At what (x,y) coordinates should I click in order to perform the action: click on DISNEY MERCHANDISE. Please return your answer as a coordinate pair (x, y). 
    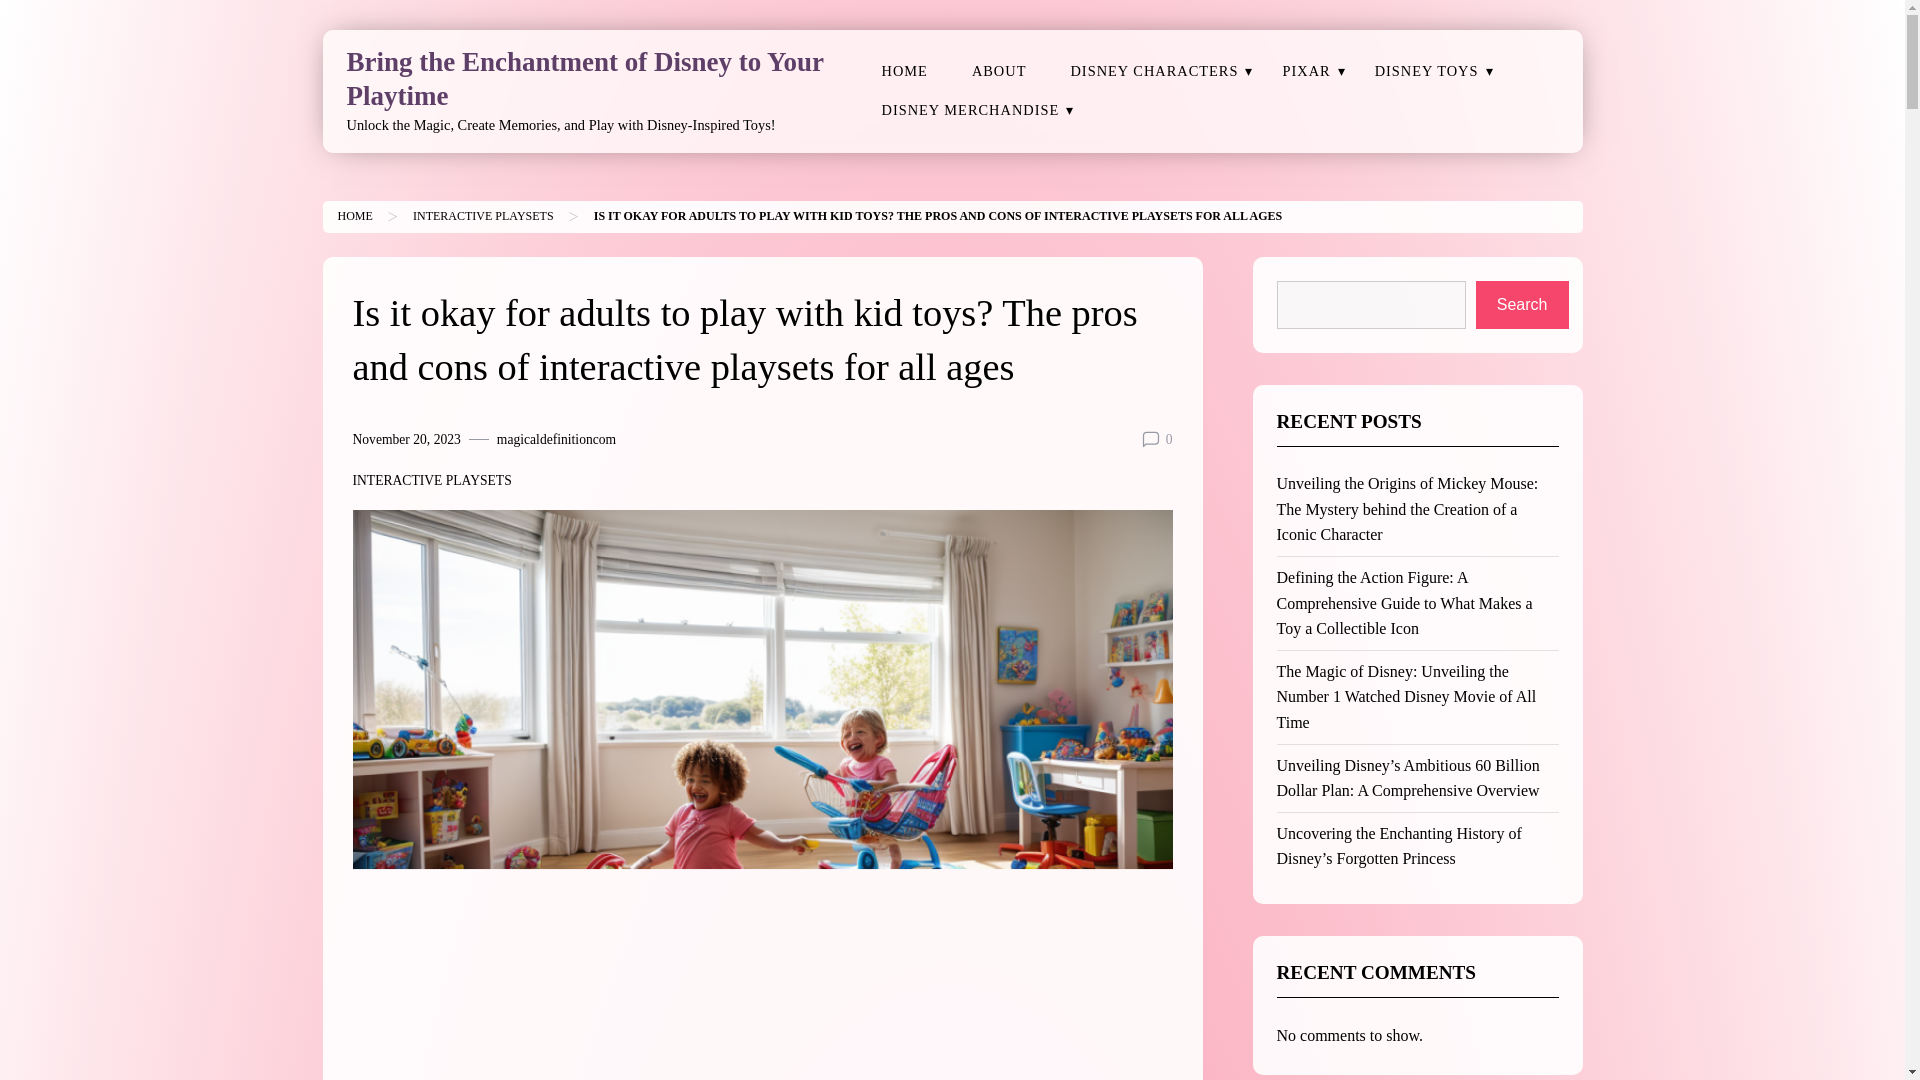
    Looking at the image, I should click on (970, 110).